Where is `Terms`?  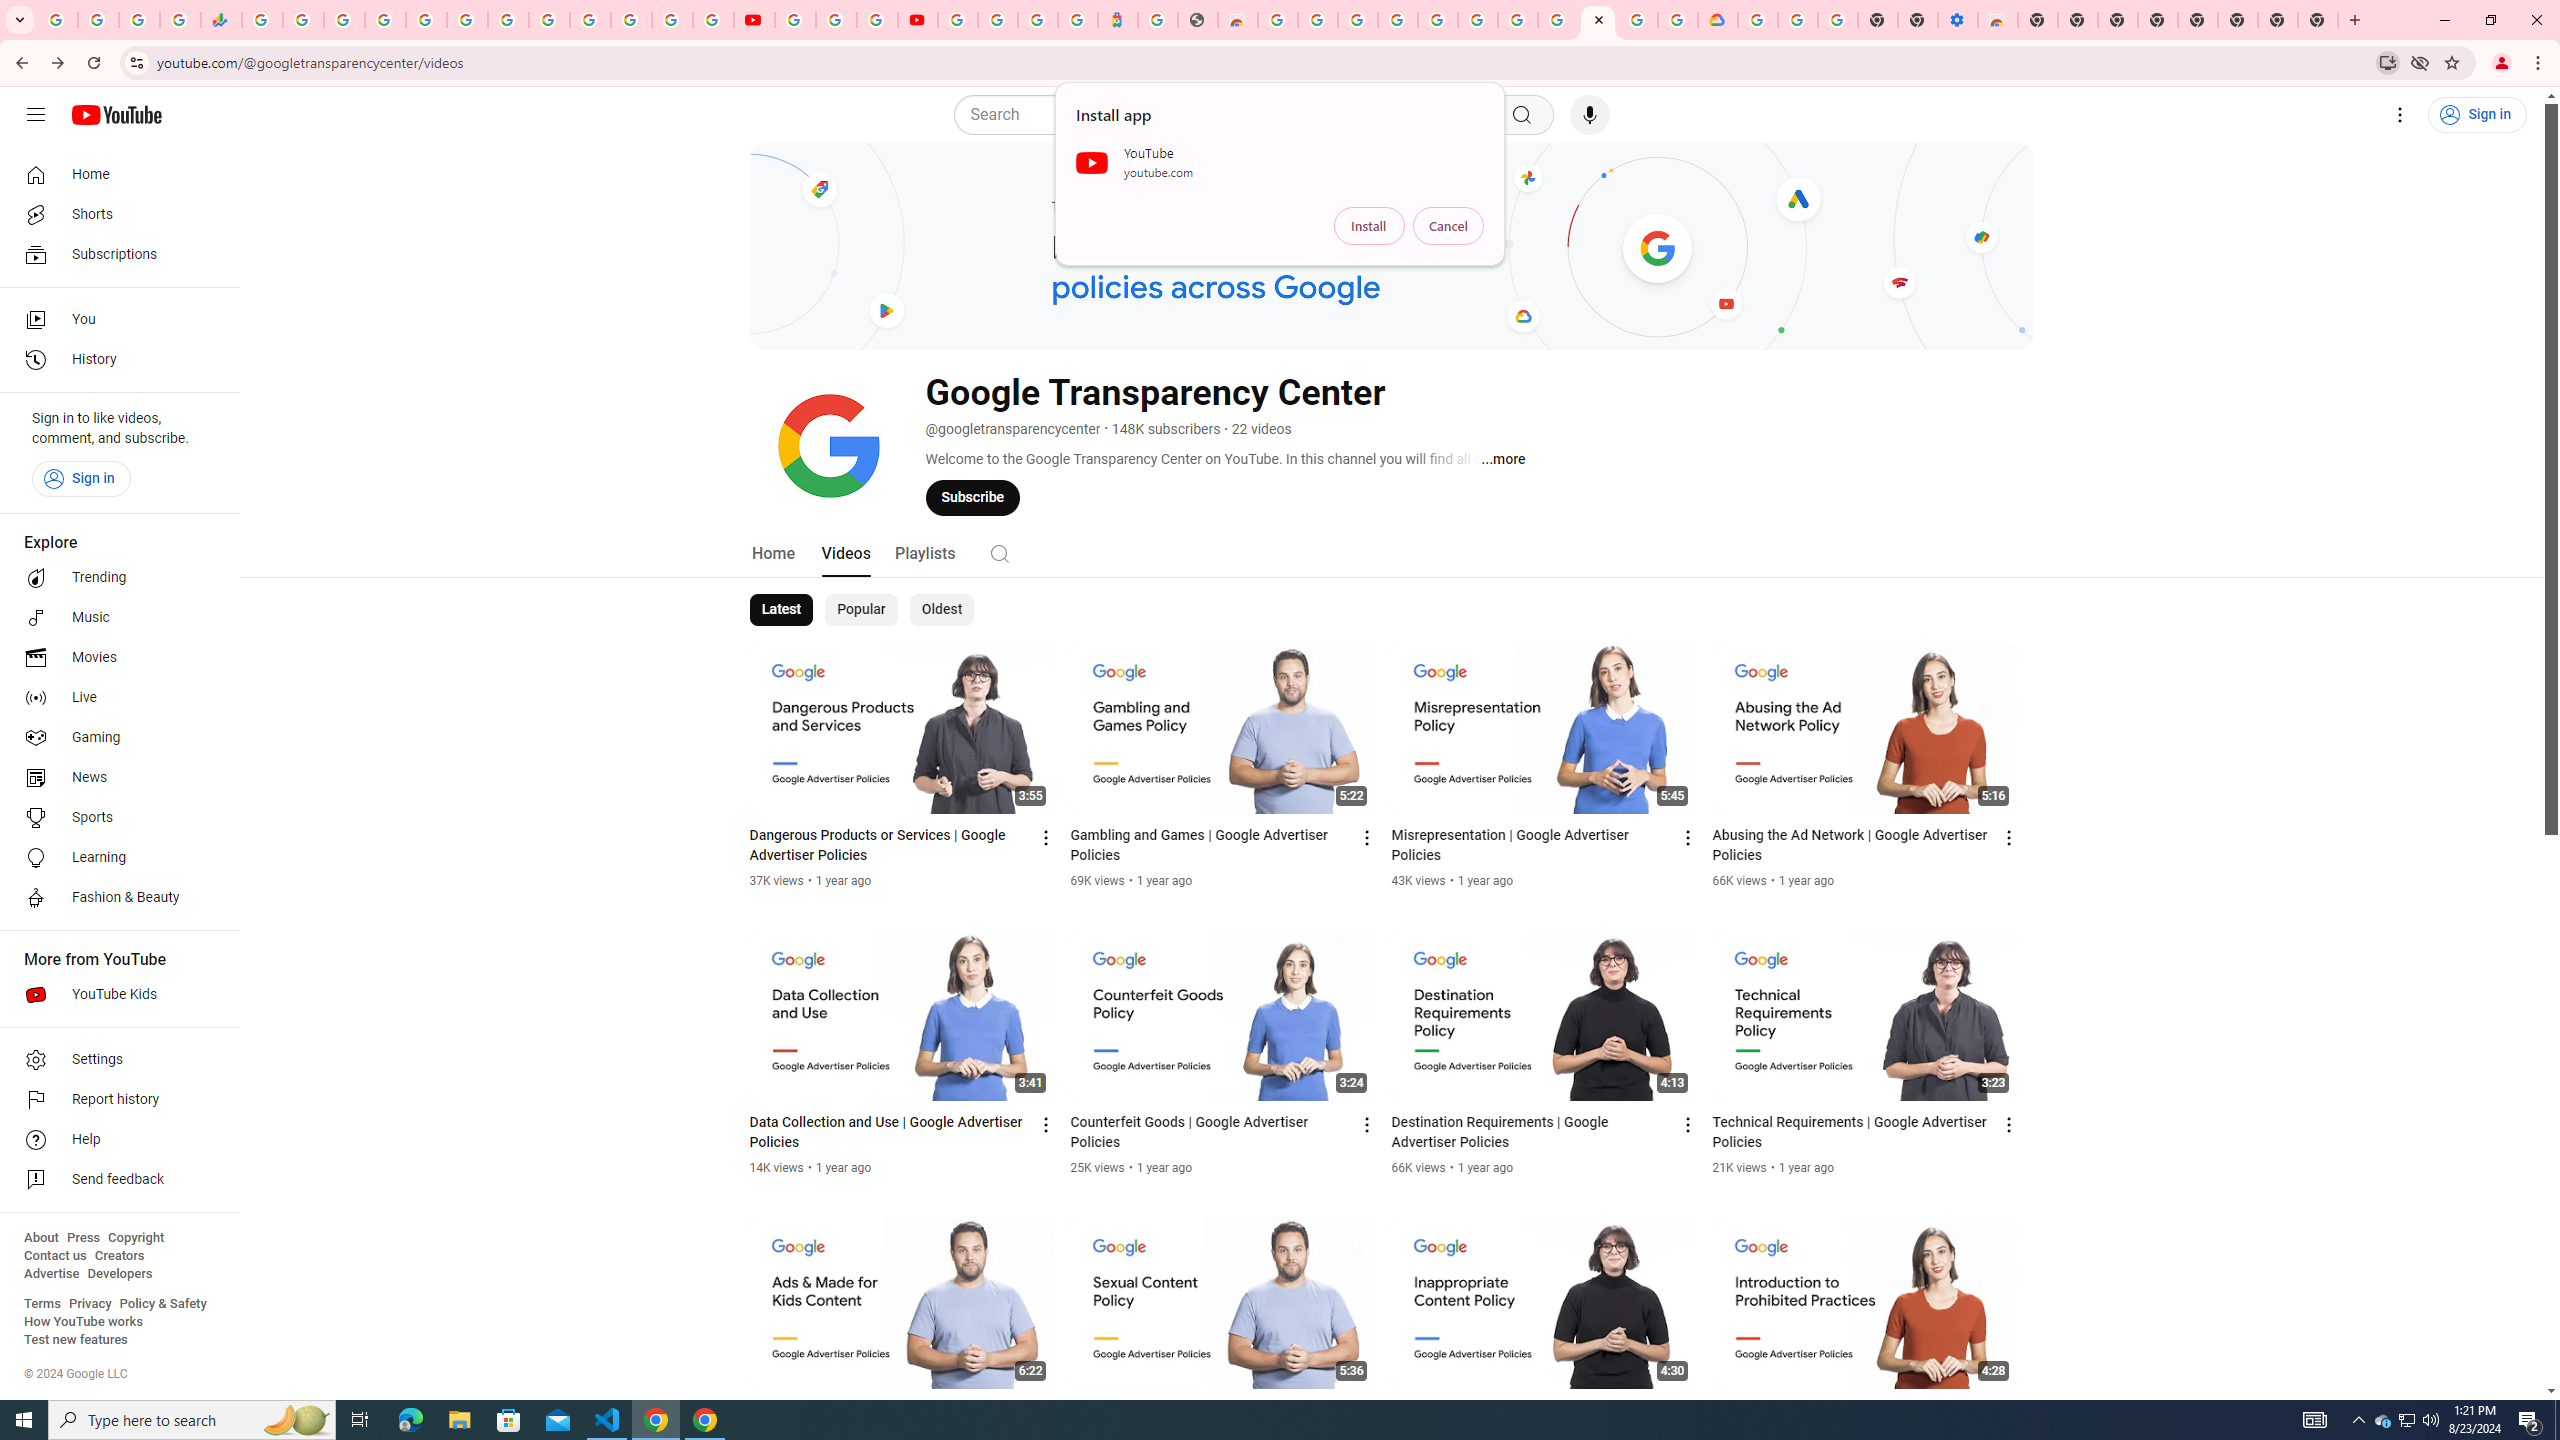
Terms is located at coordinates (42, 1304).